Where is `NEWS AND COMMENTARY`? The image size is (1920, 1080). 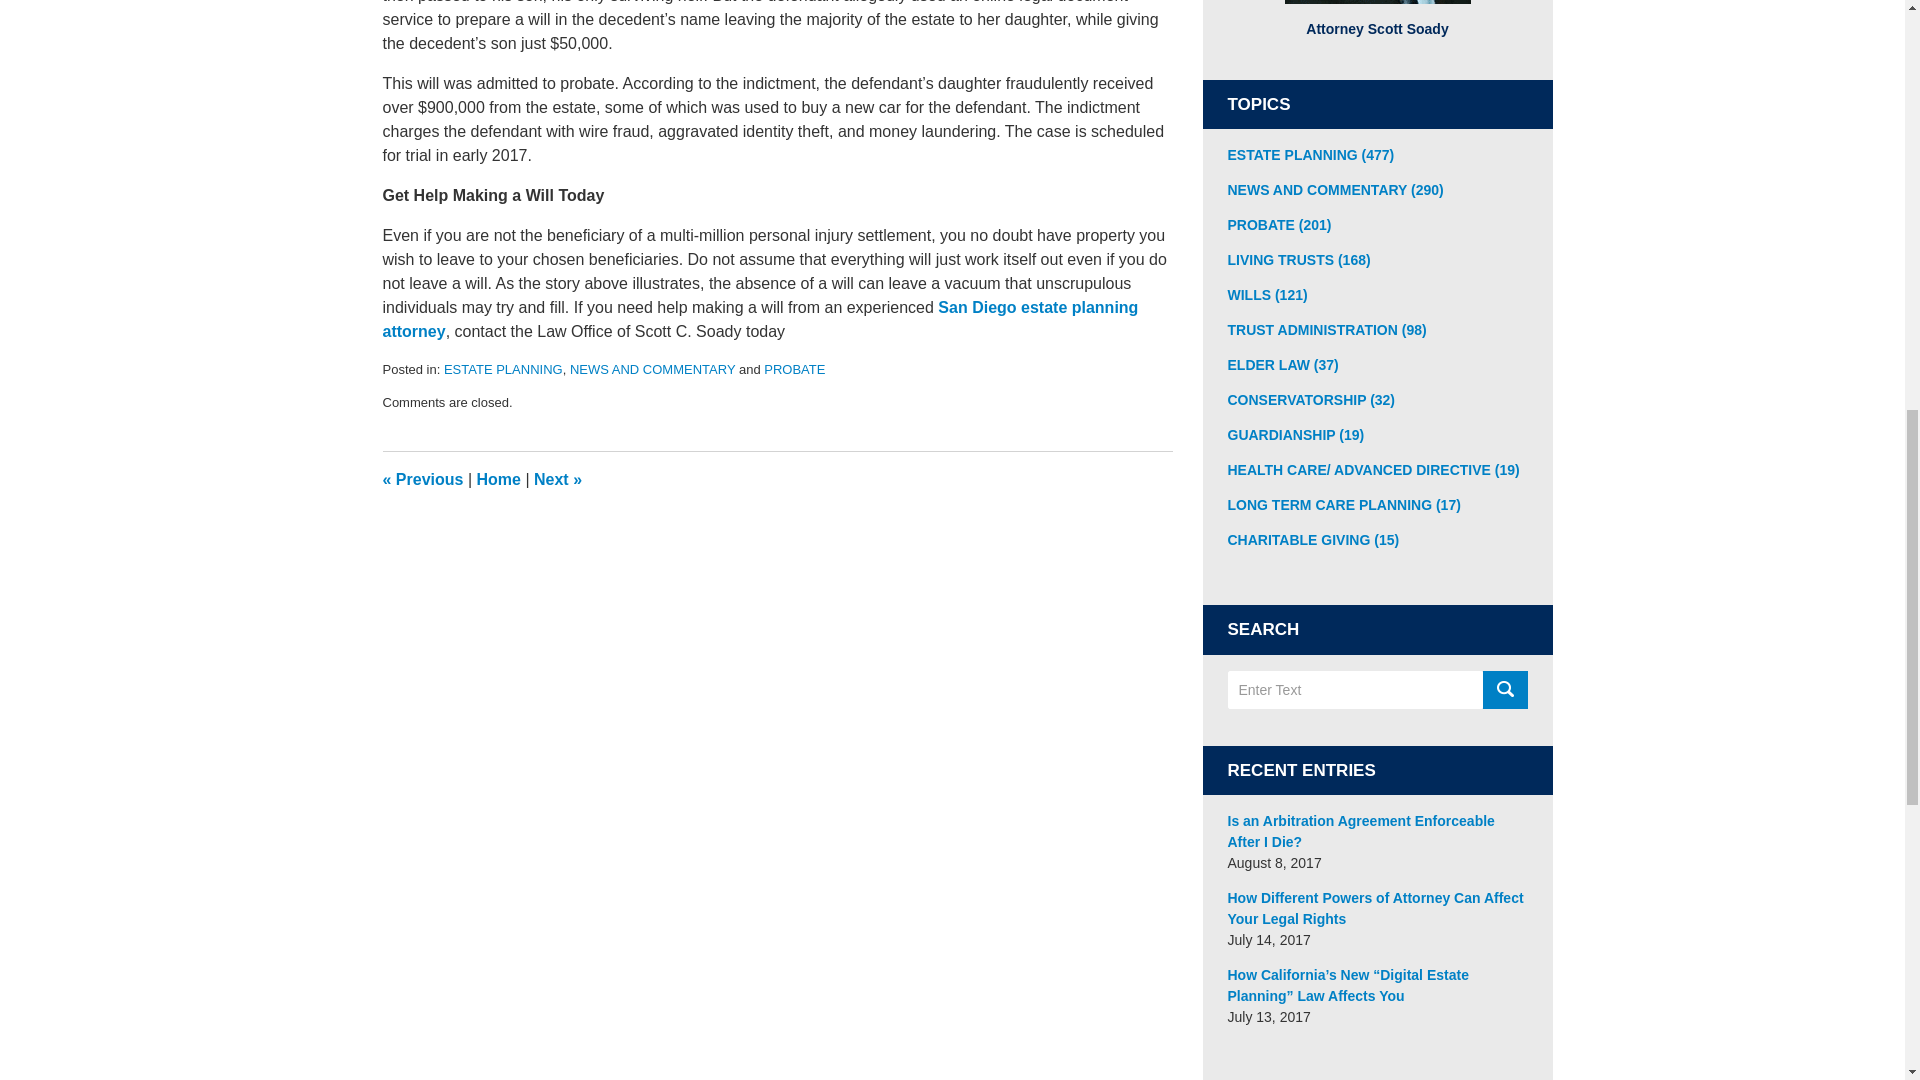
NEWS AND COMMENTARY is located at coordinates (652, 368).